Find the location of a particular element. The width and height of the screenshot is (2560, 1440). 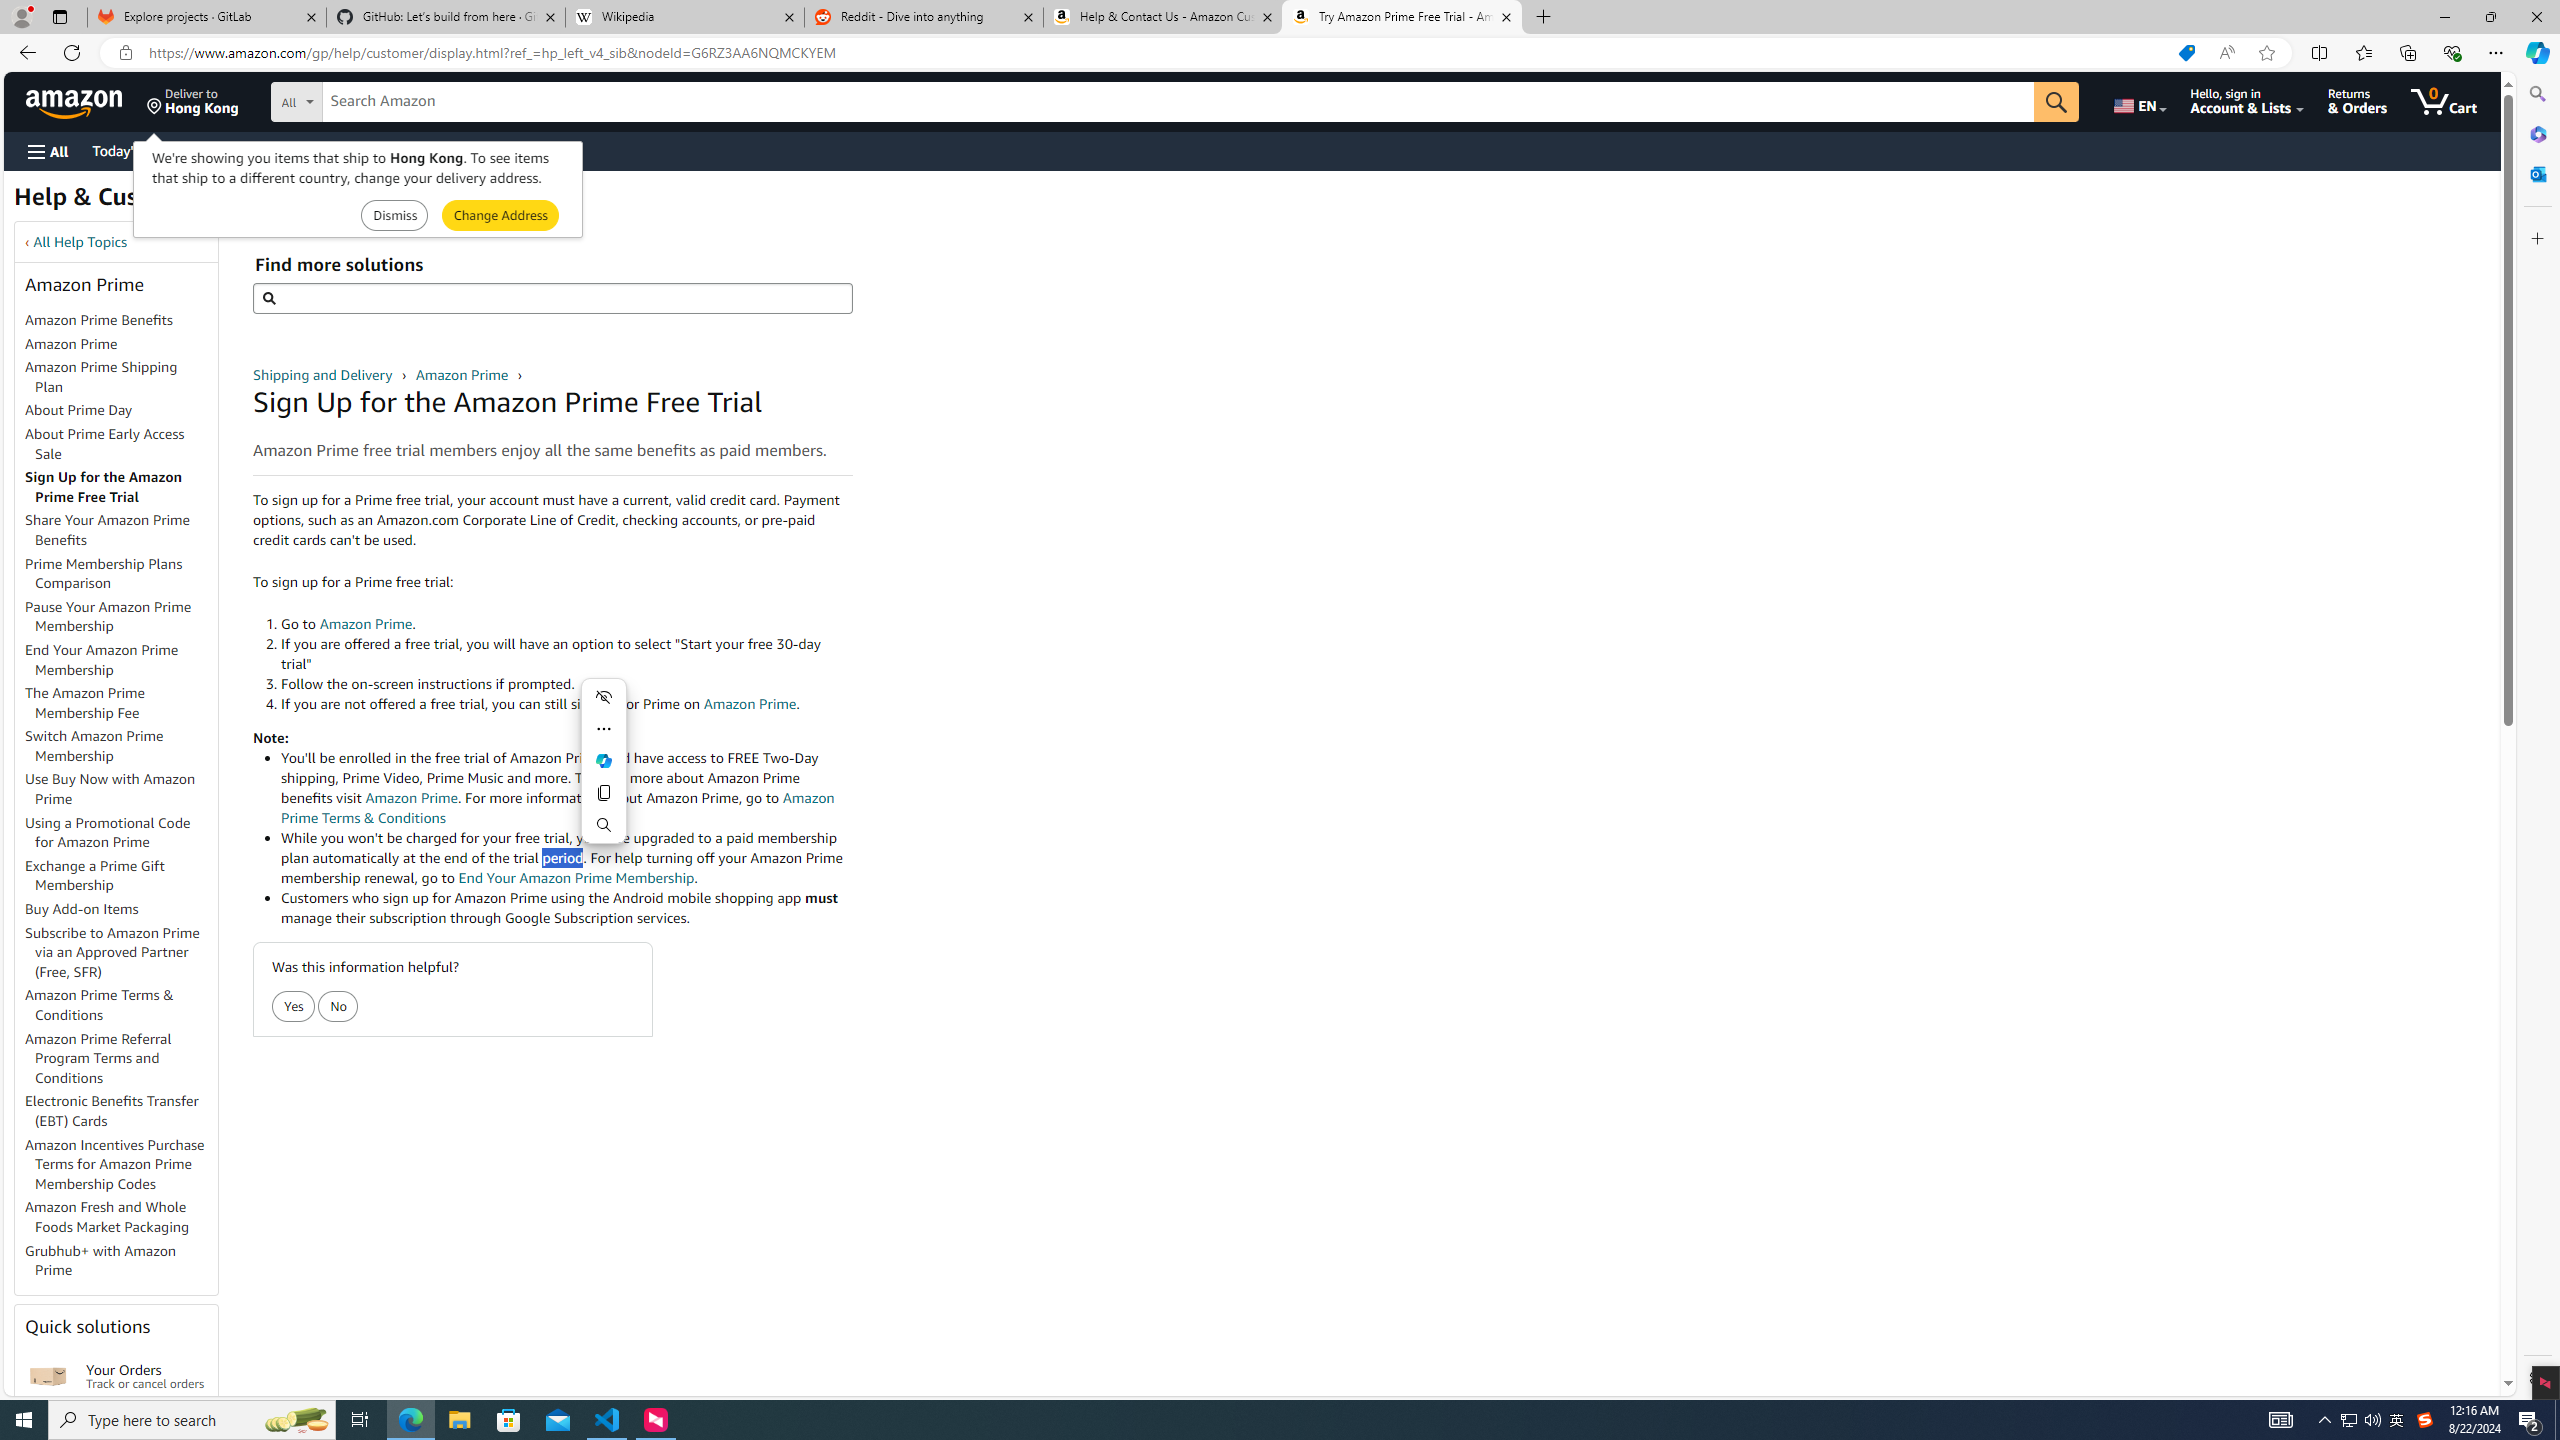

Amazon Prime Referral Program Terms and Conditions is located at coordinates (121, 1058).